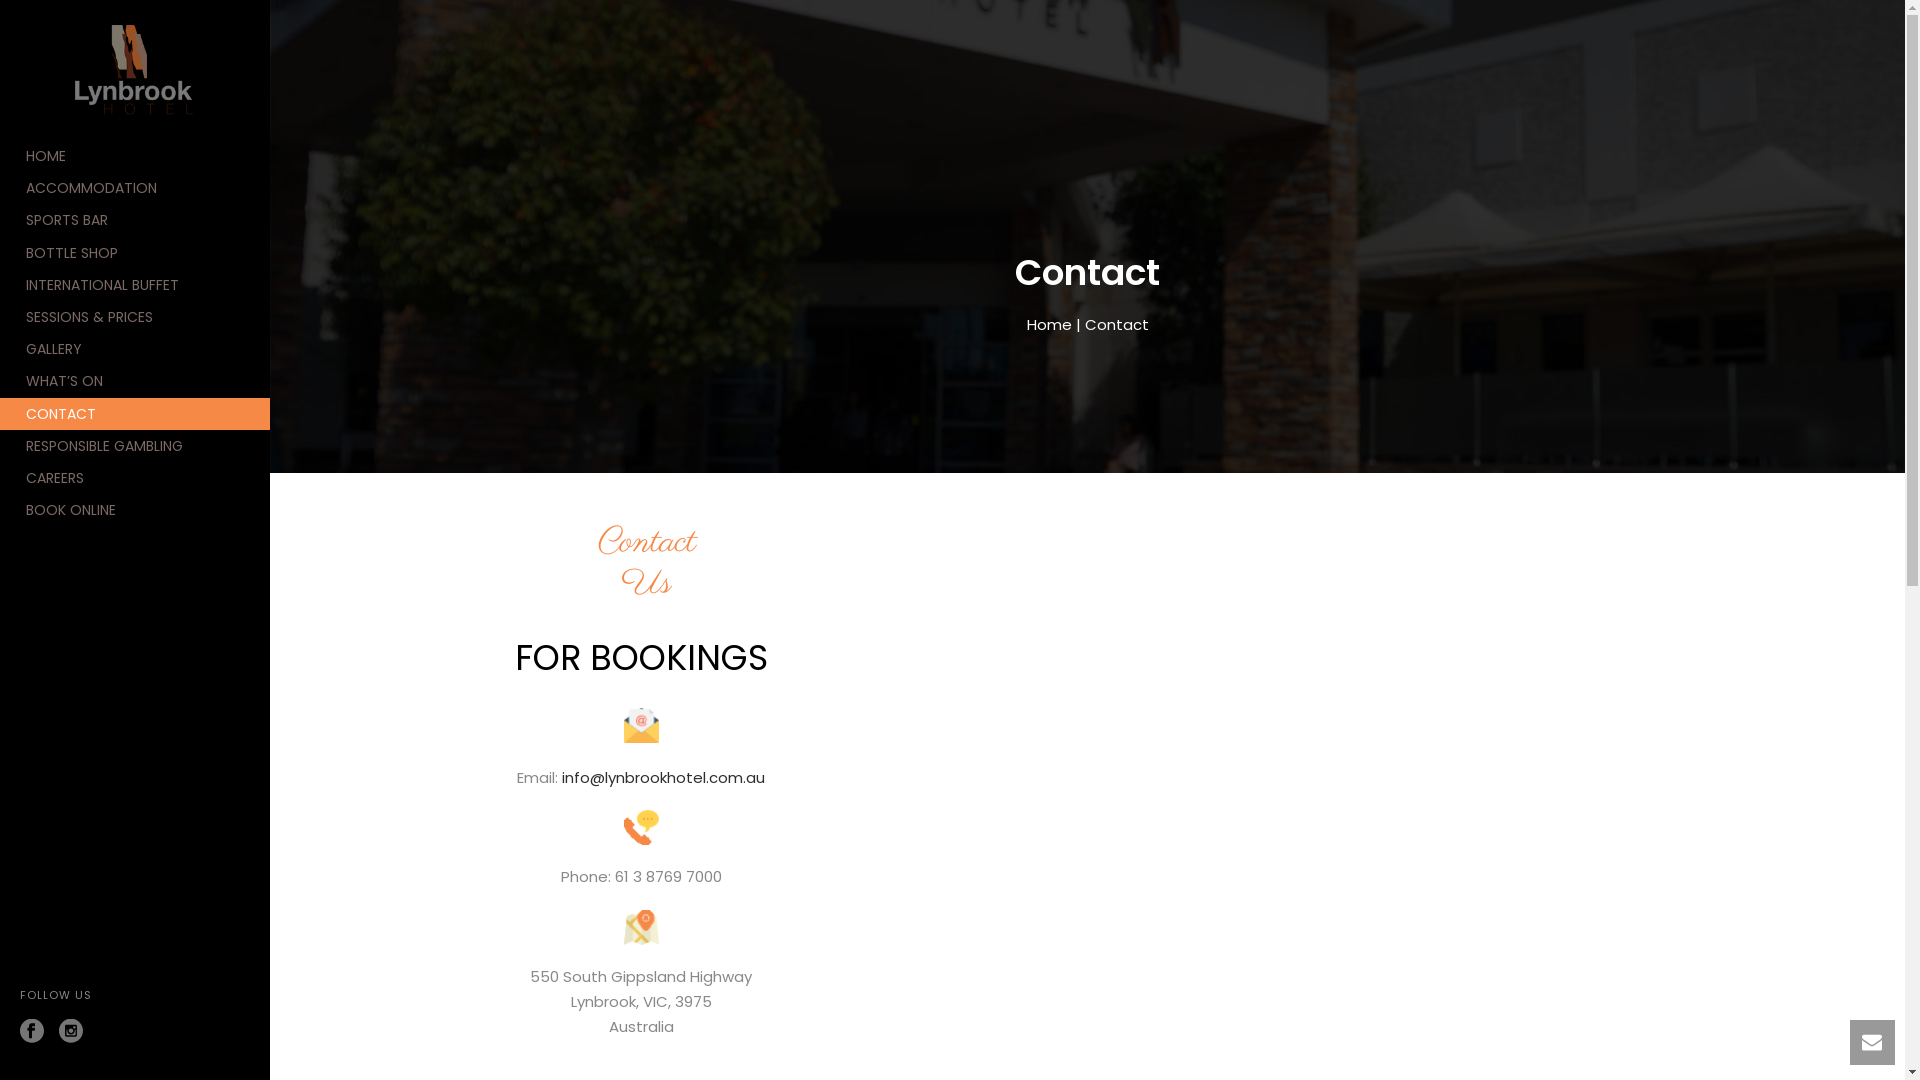 The height and width of the screenshot is (1080, 1920). Describe the element at coordinates (135, 70) in the screenshot. I see `Lynbrook Hotel` at that location.